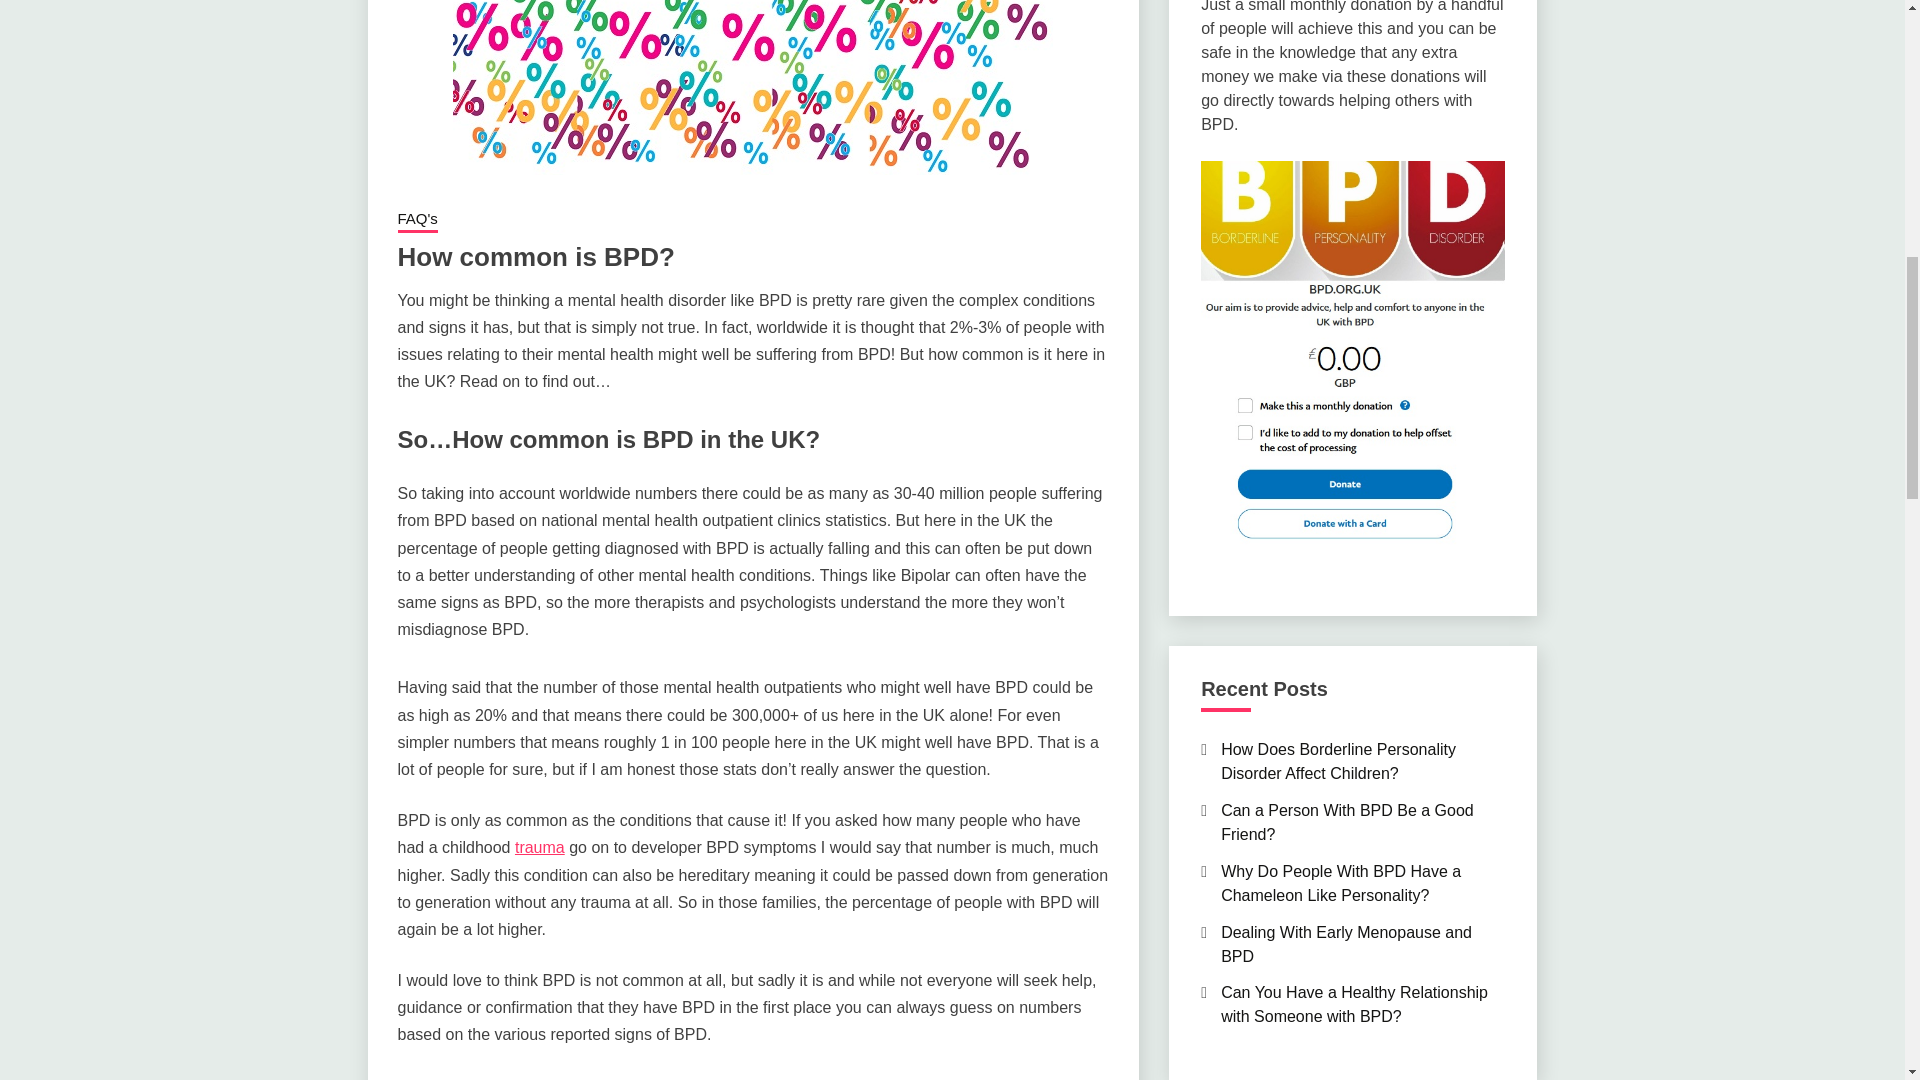  I want to click on trauma, so click(539, 848).